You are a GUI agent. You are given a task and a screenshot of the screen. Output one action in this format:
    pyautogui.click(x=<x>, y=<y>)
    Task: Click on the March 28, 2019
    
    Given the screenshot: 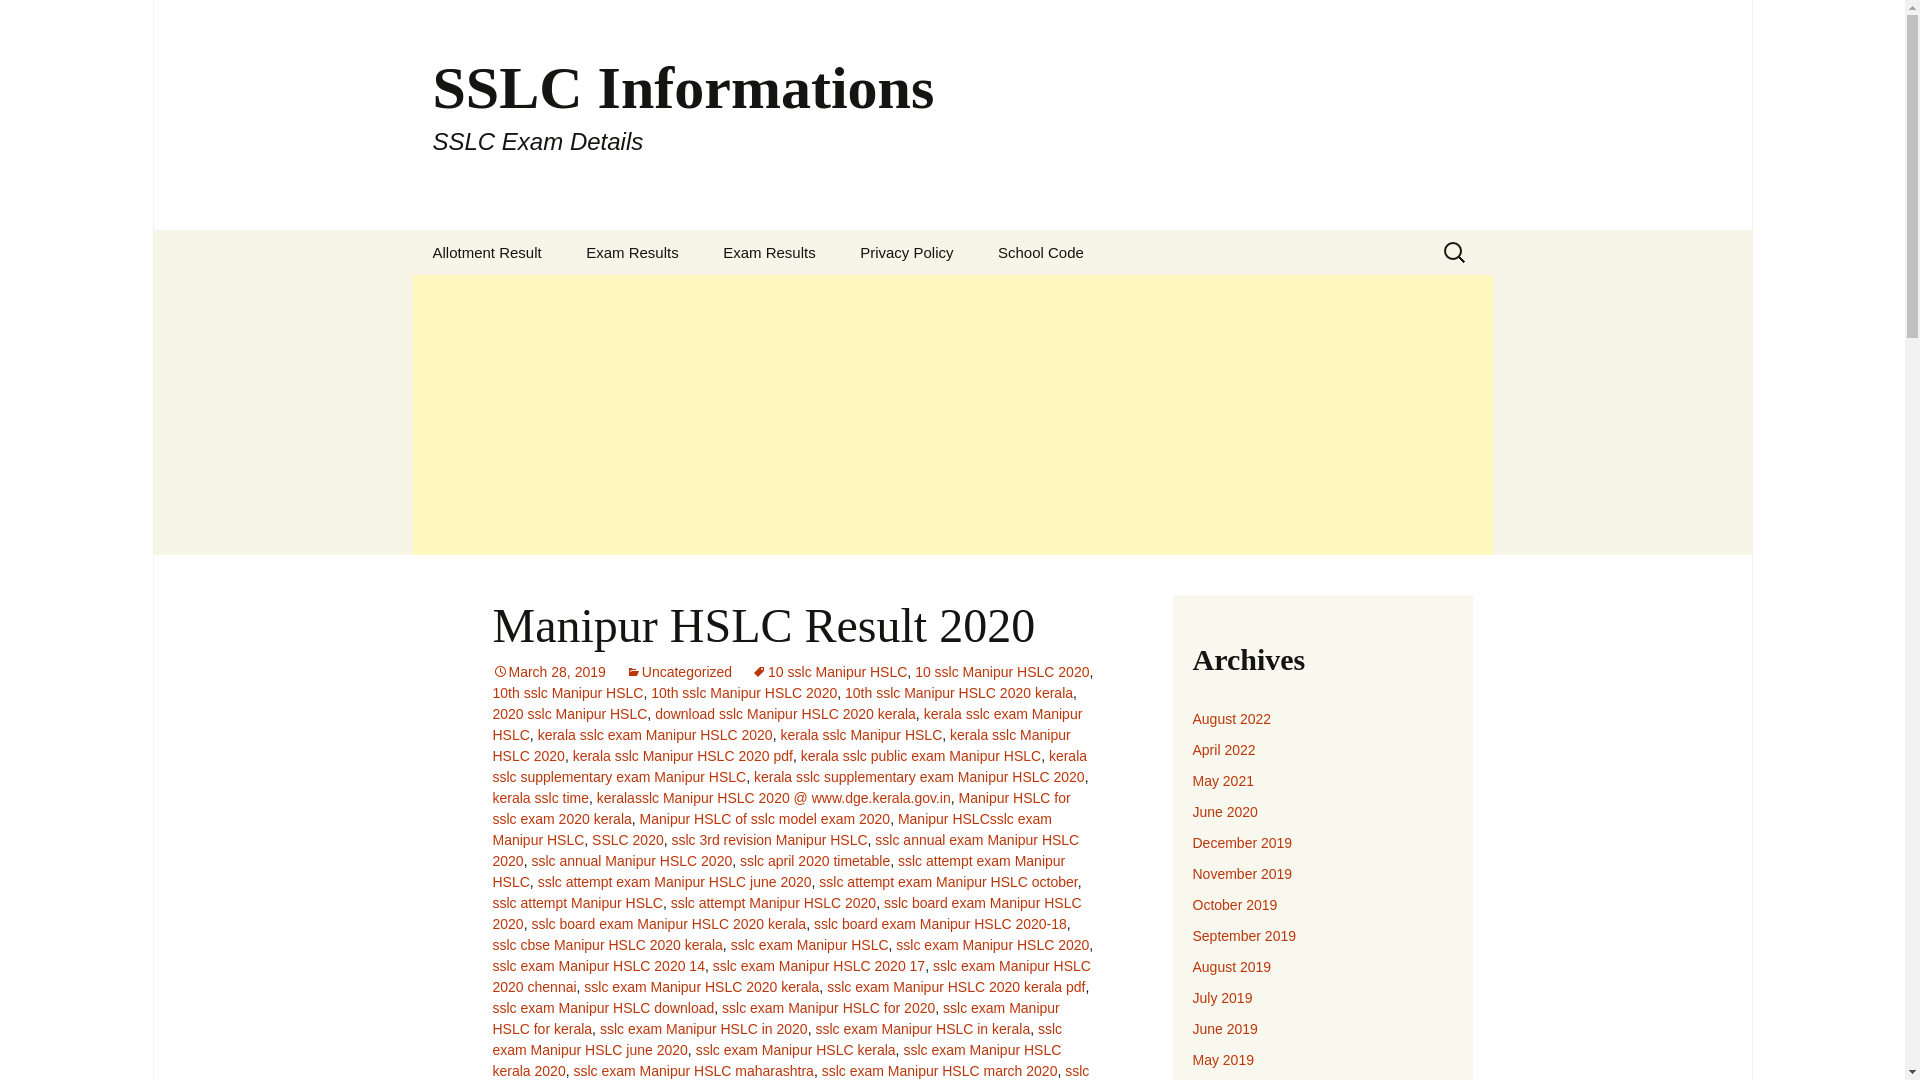 What is the action you would take?
    pyautogui.click(x=548, y=672)
    